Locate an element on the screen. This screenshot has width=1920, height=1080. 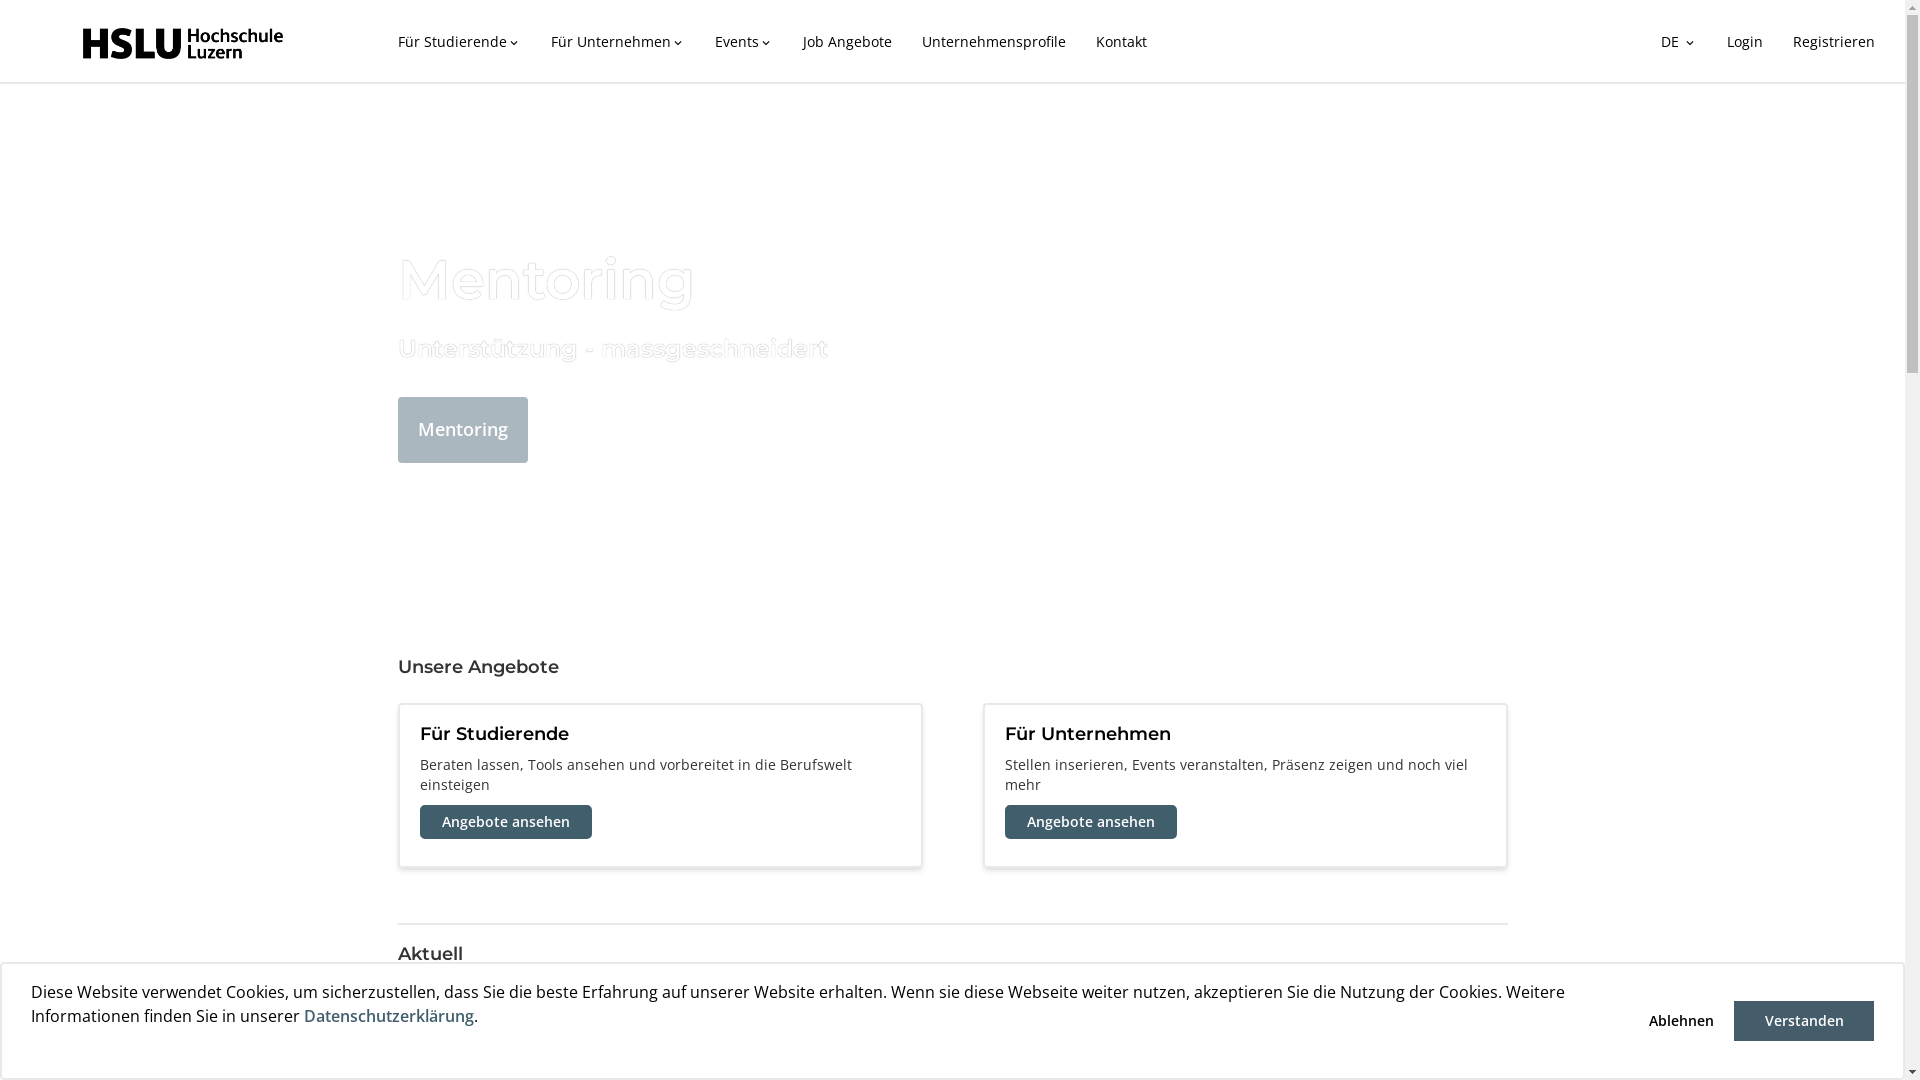
Angebote ansehen is located at coordinates (1090, 822).